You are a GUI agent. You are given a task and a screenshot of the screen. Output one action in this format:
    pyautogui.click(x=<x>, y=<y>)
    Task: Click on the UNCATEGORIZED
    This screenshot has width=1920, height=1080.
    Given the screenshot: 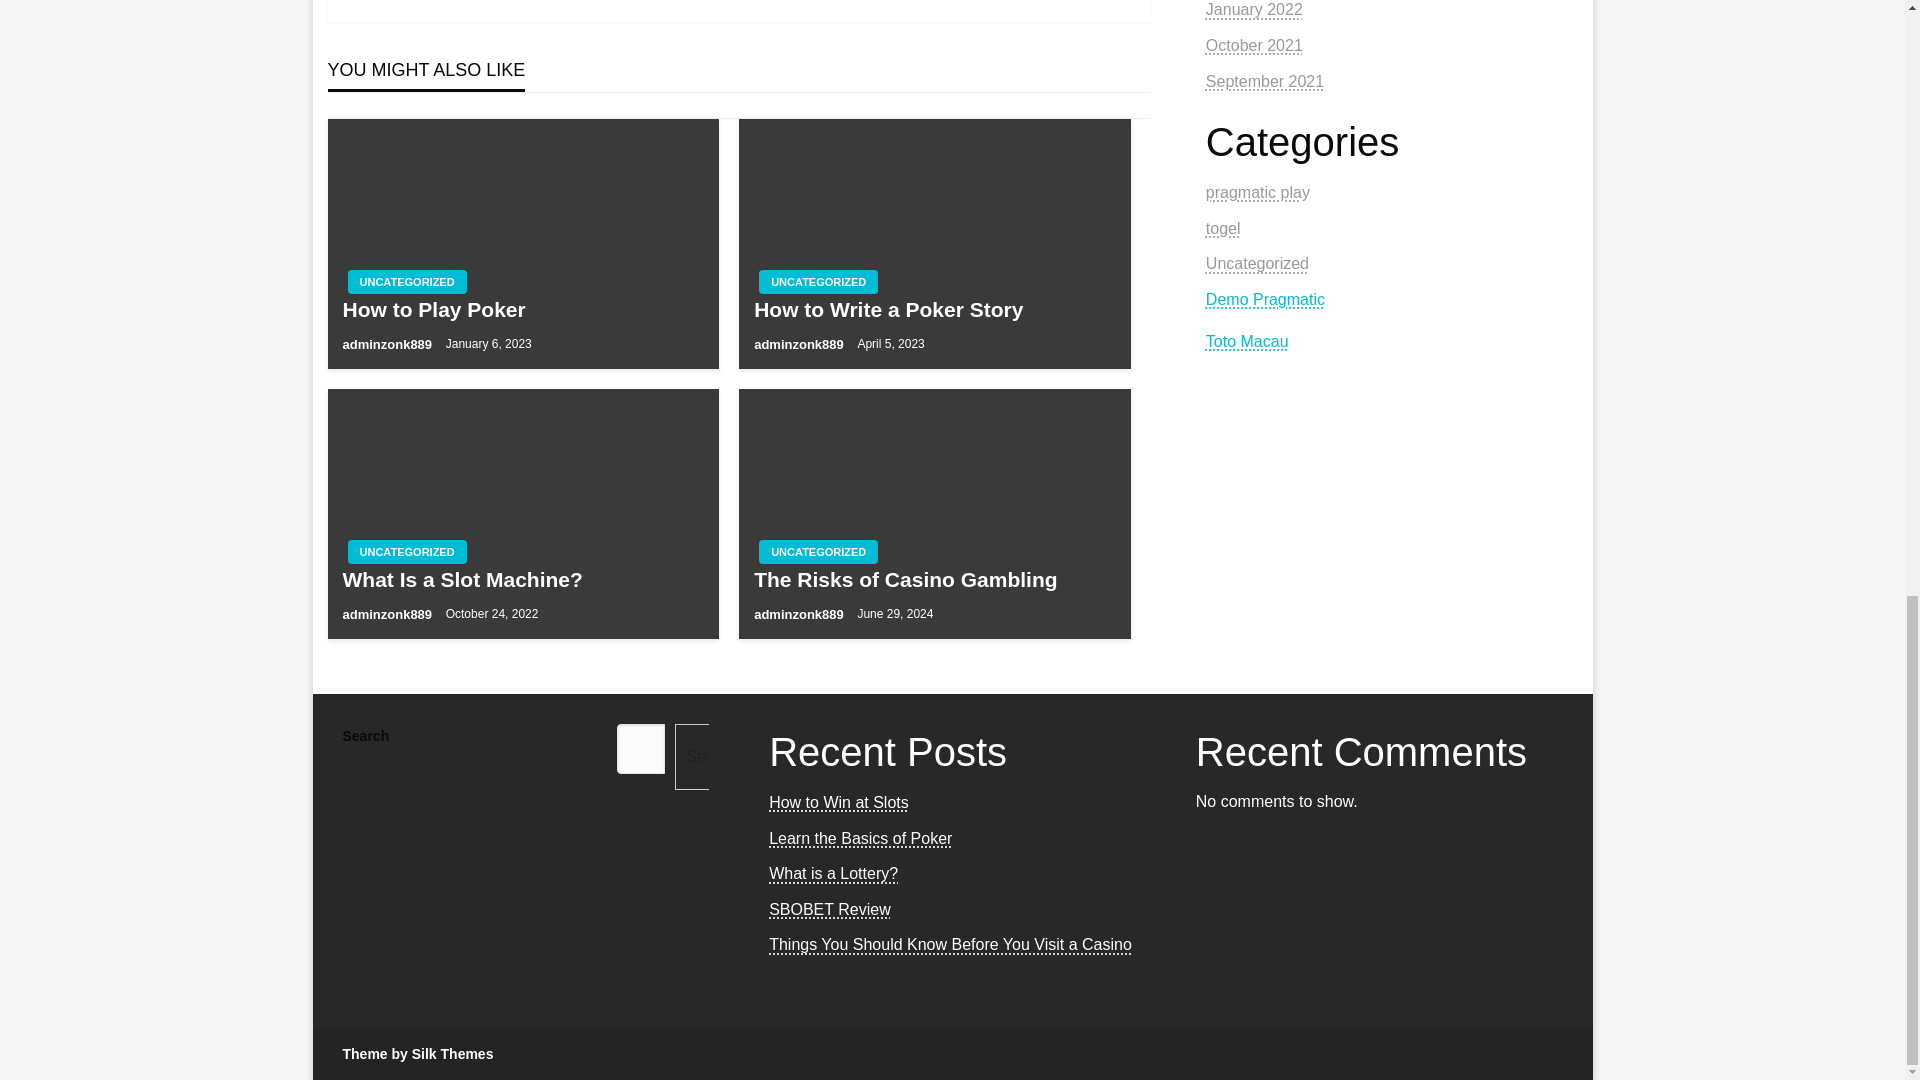 What is the action you would take?
    pyautogui.click(x=406, y=552)
    